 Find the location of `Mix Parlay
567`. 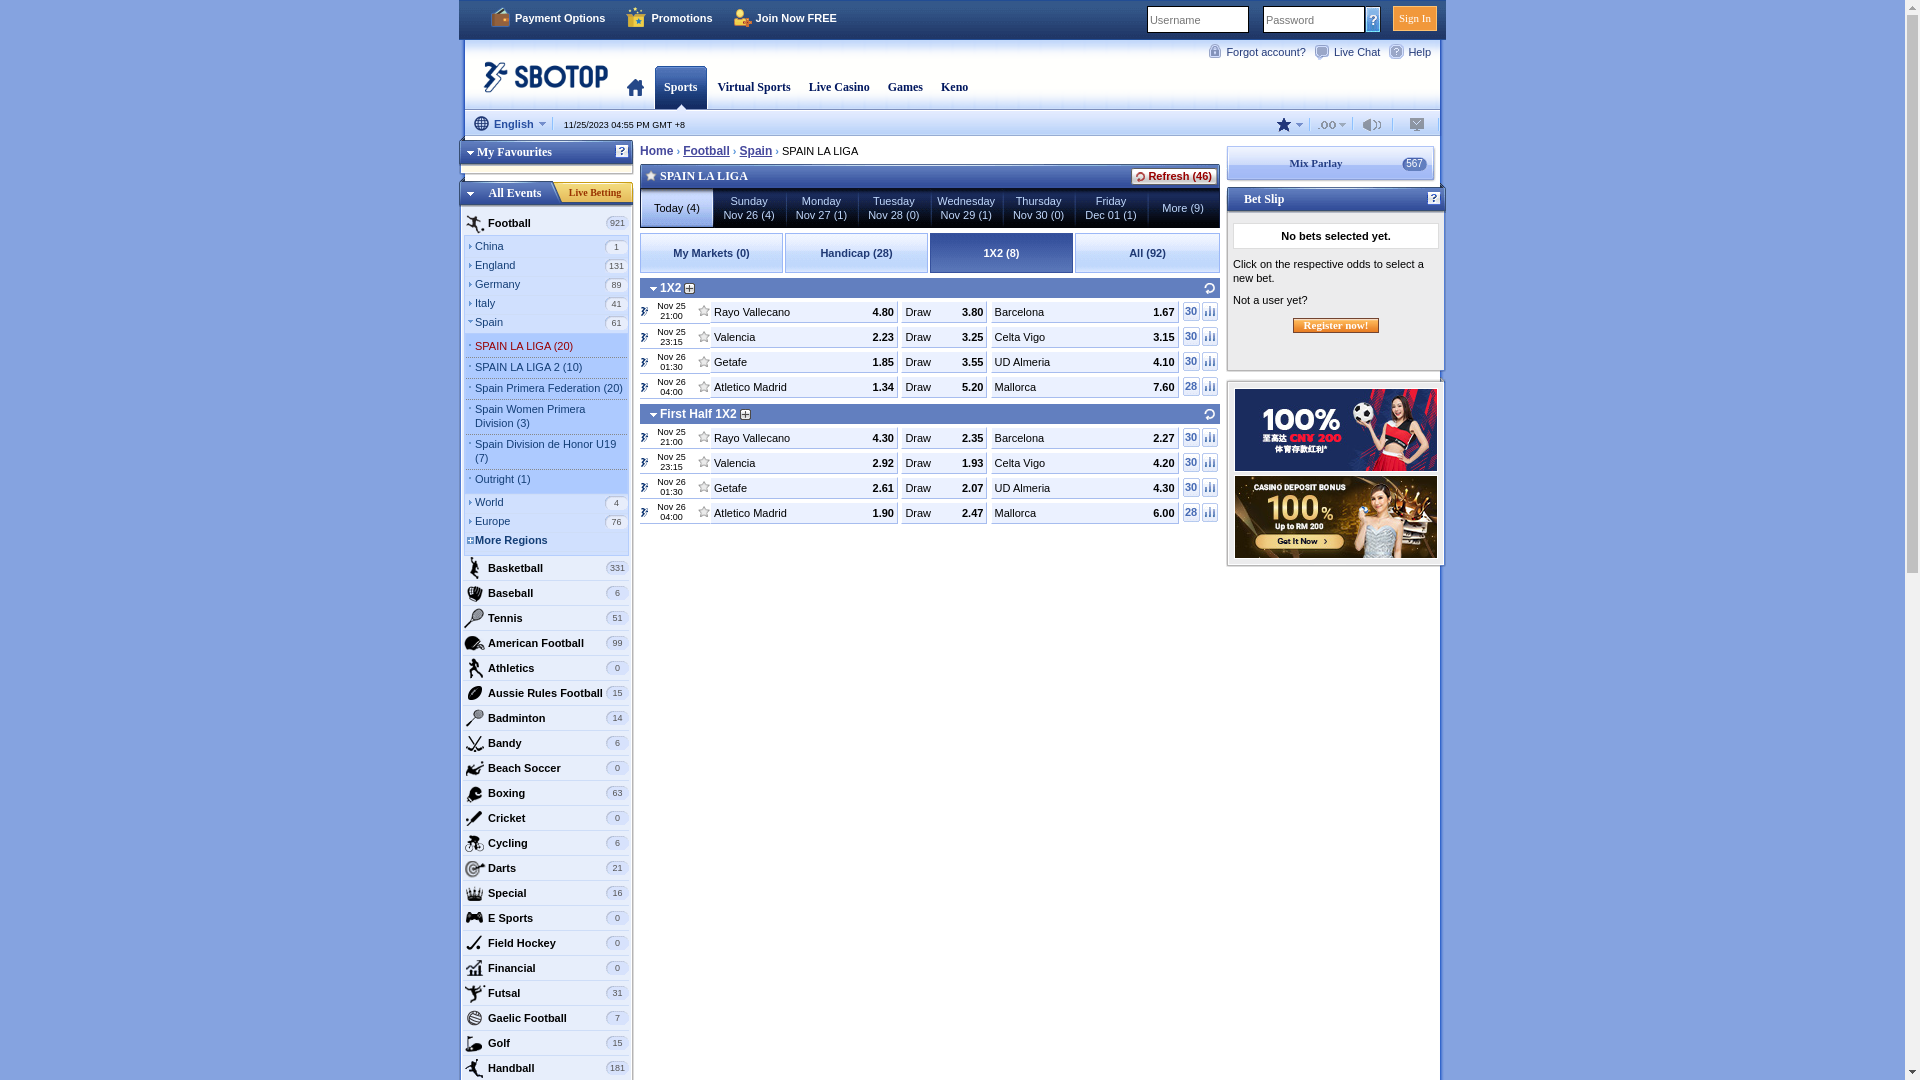

Mix Parlay
567 is located at coordinates (1336, 164).